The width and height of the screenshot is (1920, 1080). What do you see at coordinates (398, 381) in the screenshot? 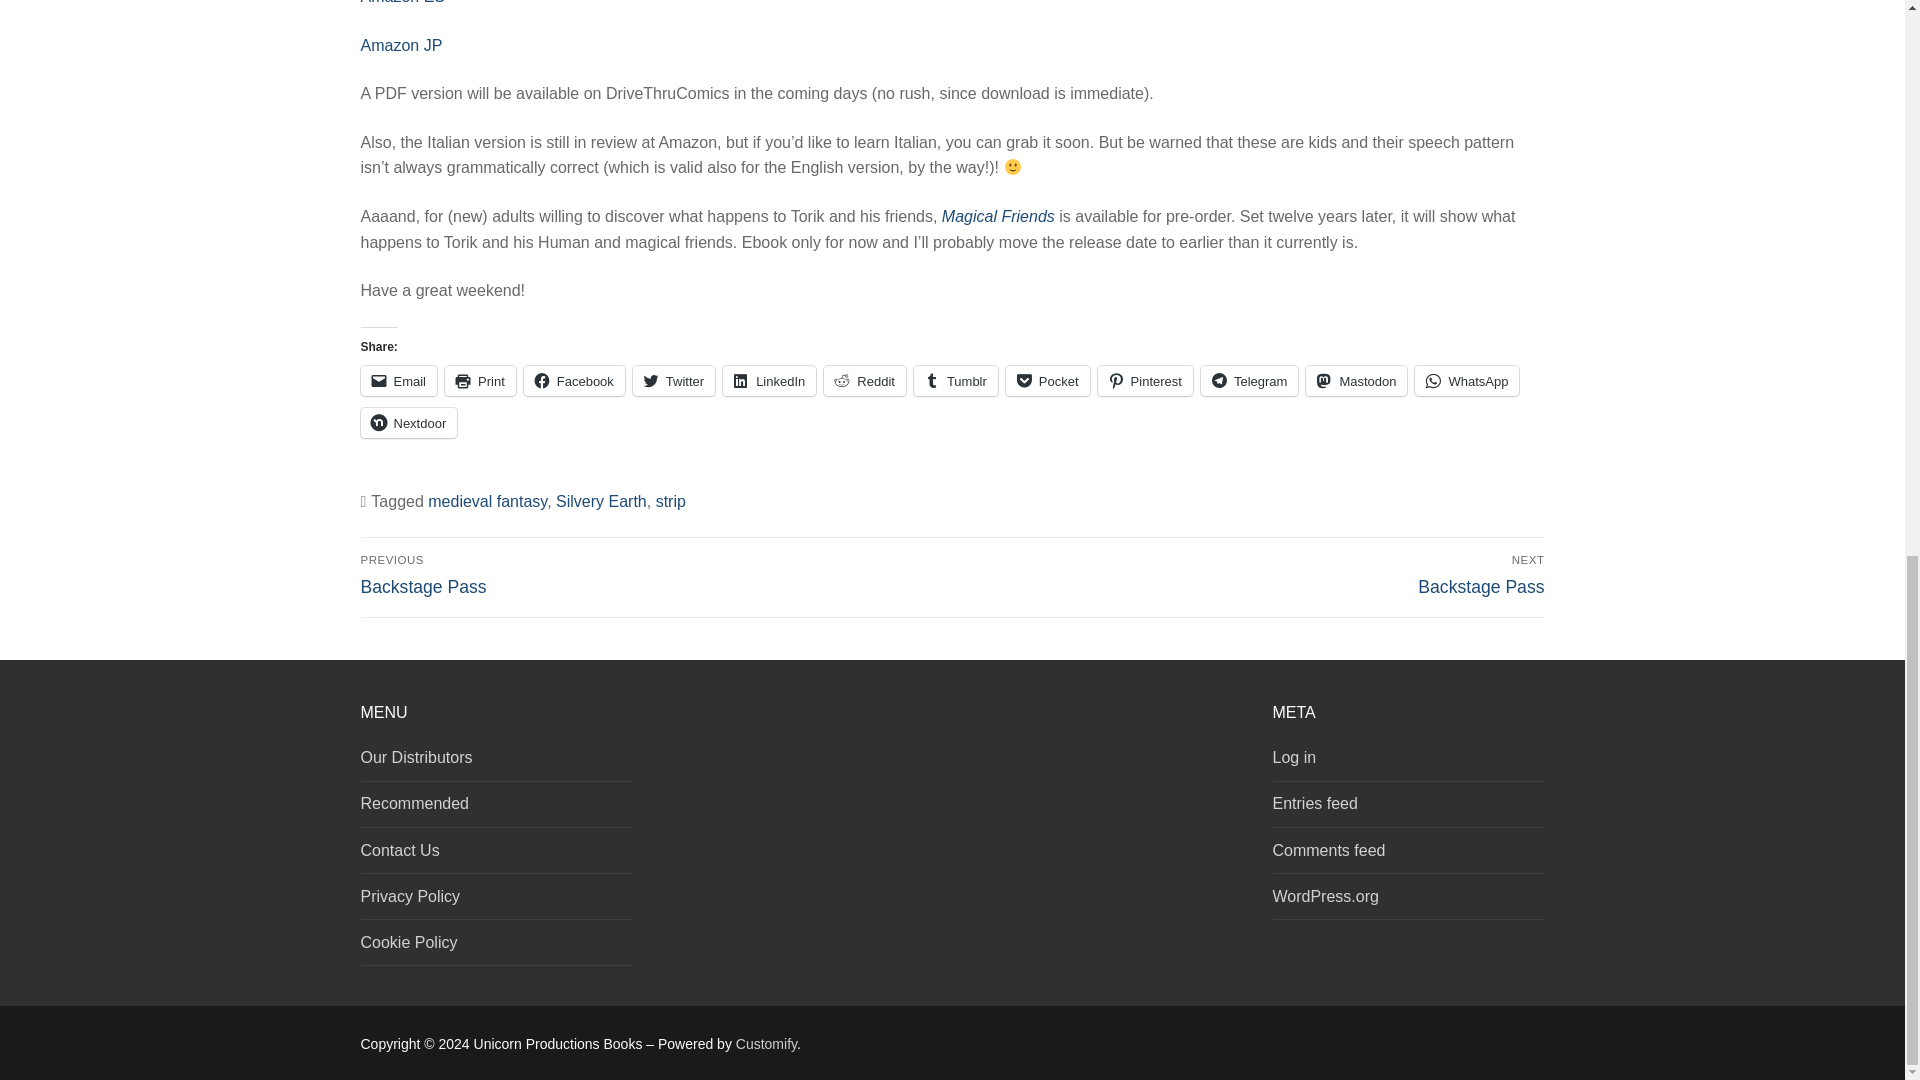
I see `Click to email a link to a friend` at bounding box center [398, 381].